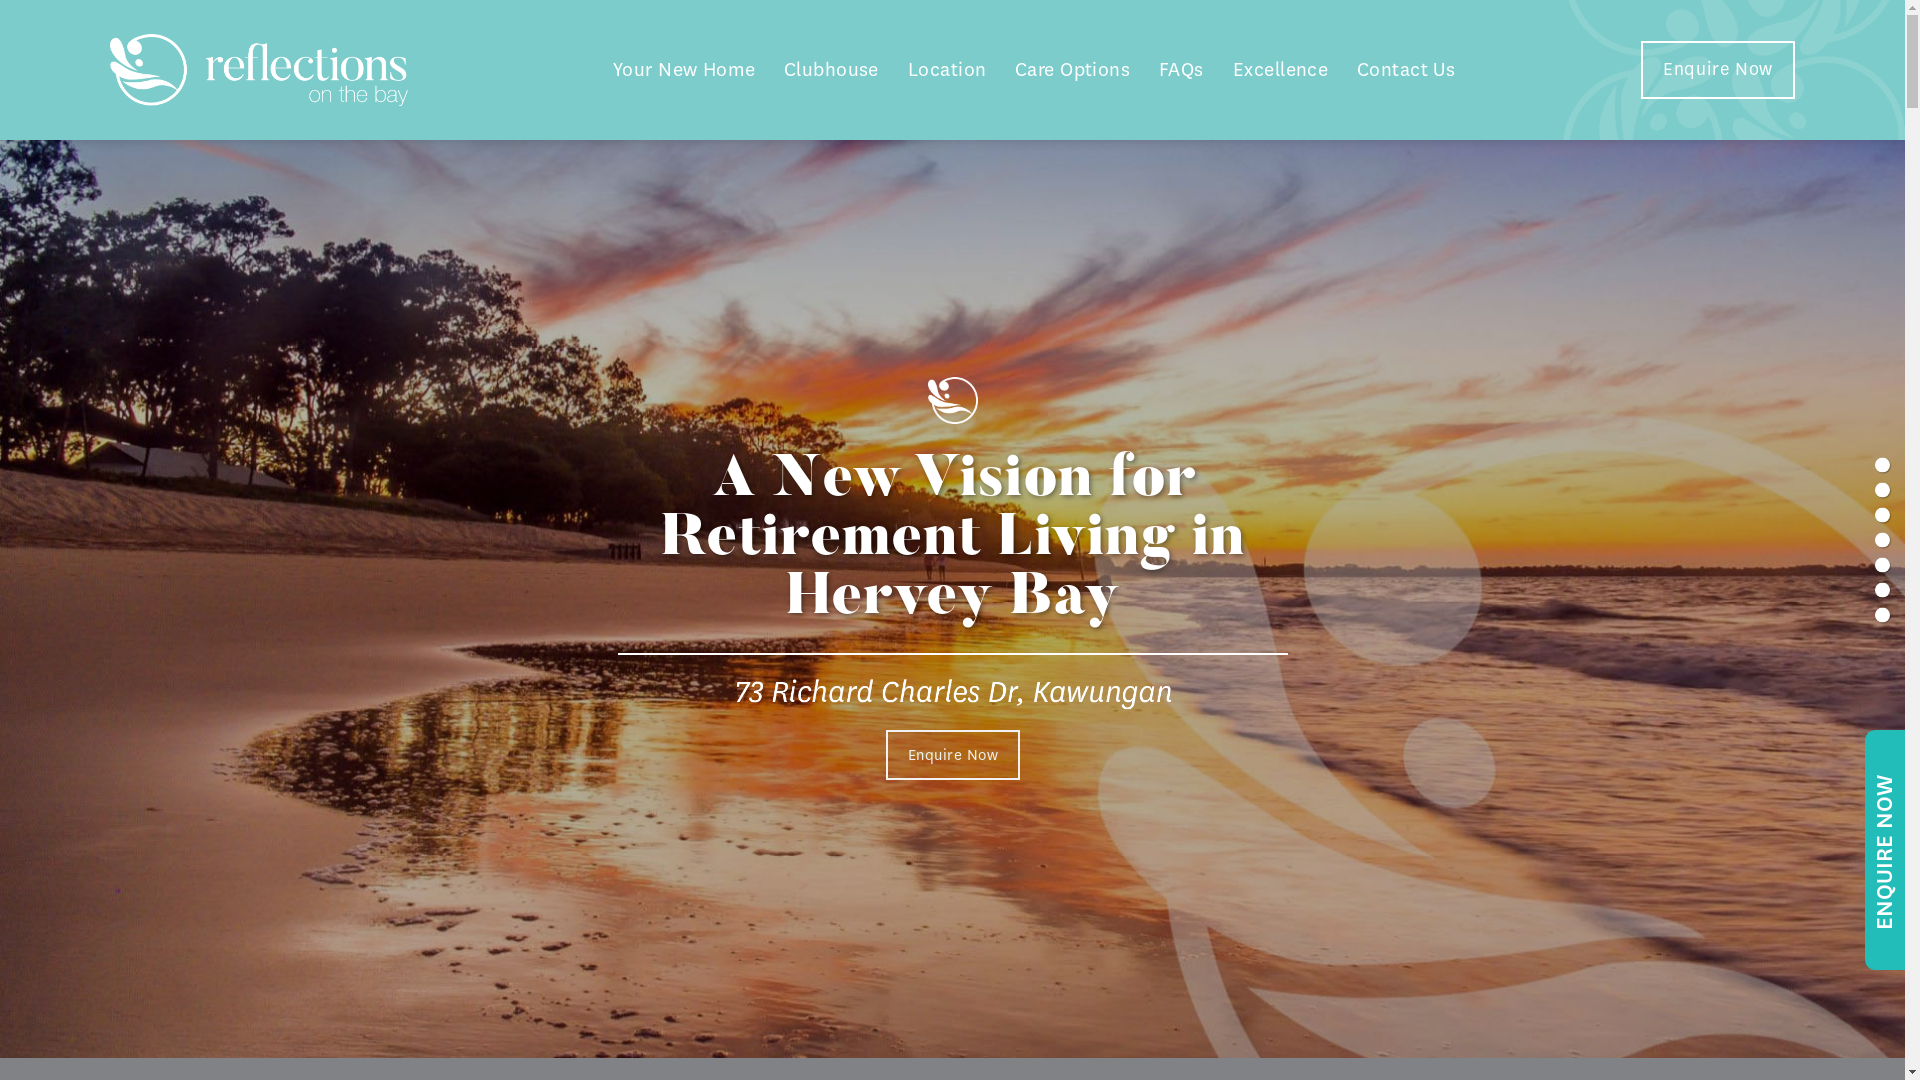 This screenshot has width=1920, height=1080. Describe the element at coordinates (684, 70) in the screenshot. I see `Your New Home` at that location.